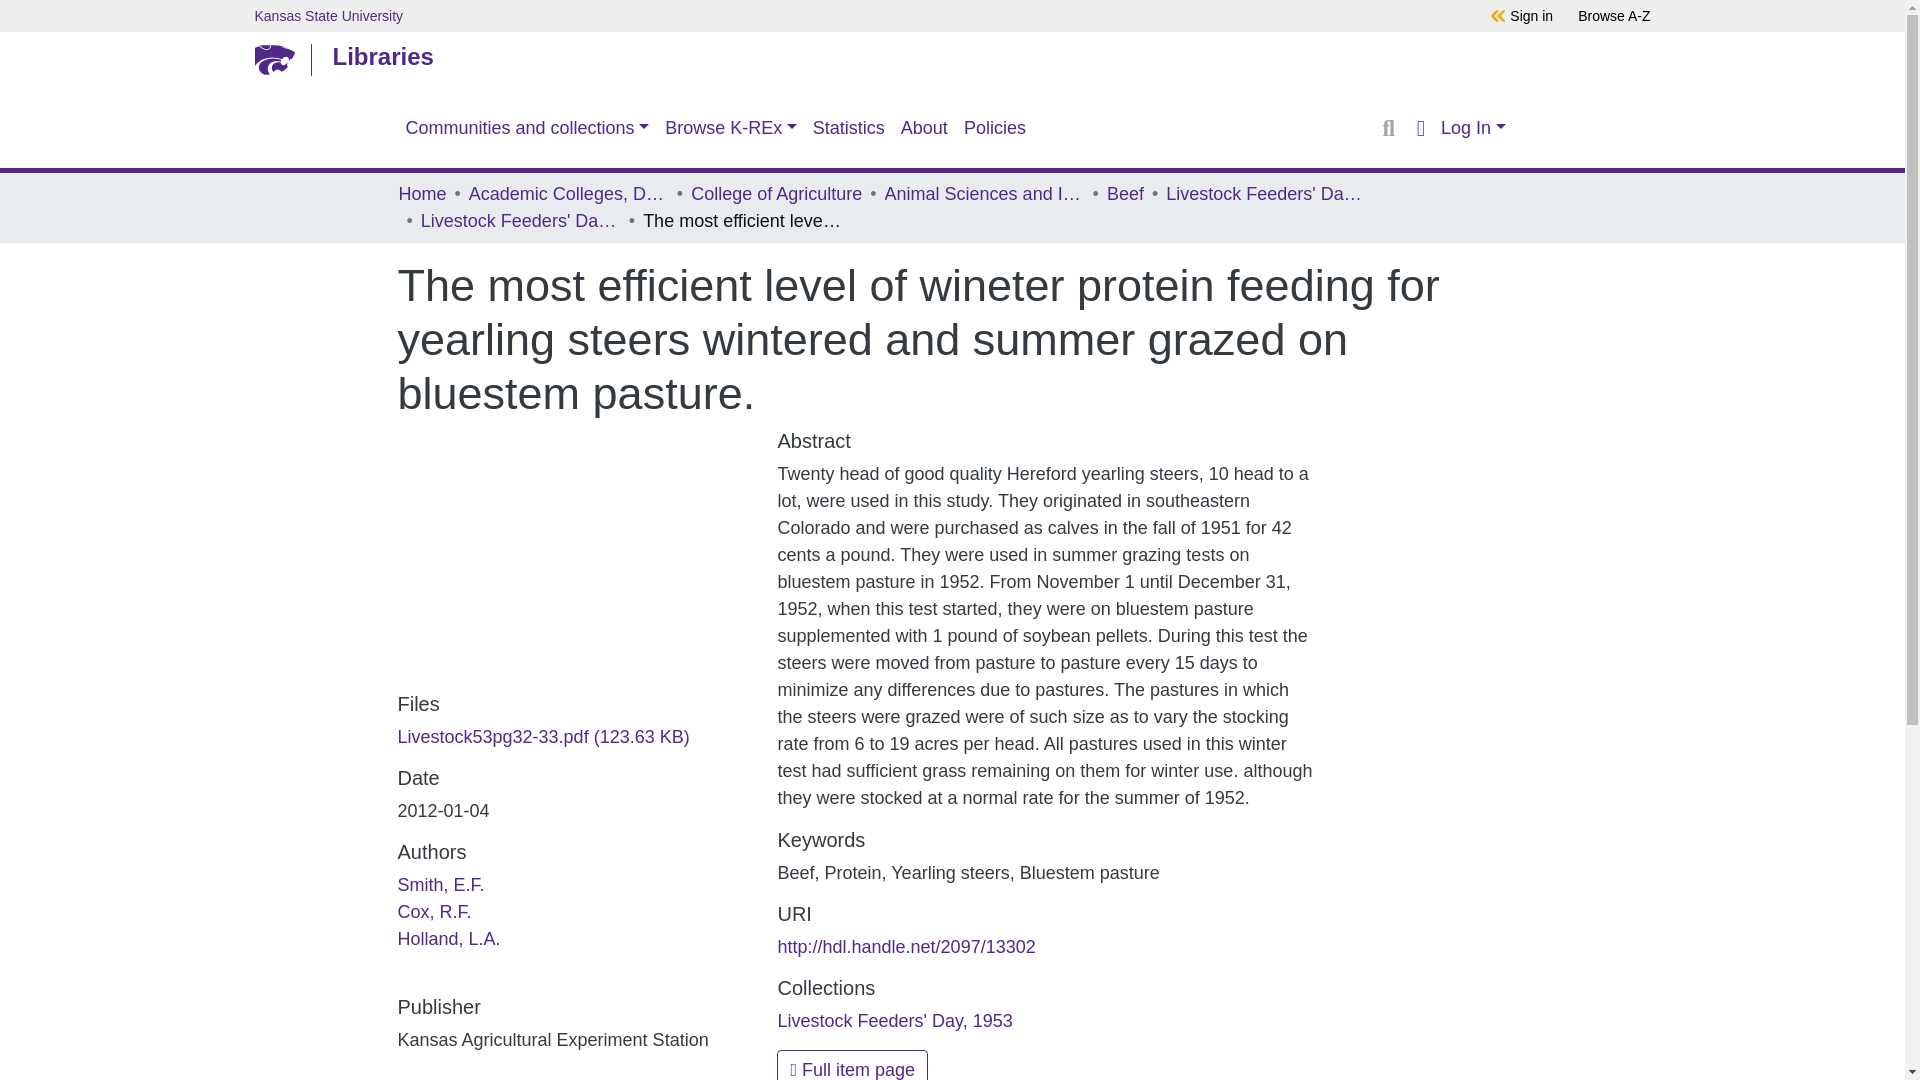 The image size is (1920, 1080). Describe the element at coordinates (1126, 194) in the screenshot. I see `Beef` at that location.